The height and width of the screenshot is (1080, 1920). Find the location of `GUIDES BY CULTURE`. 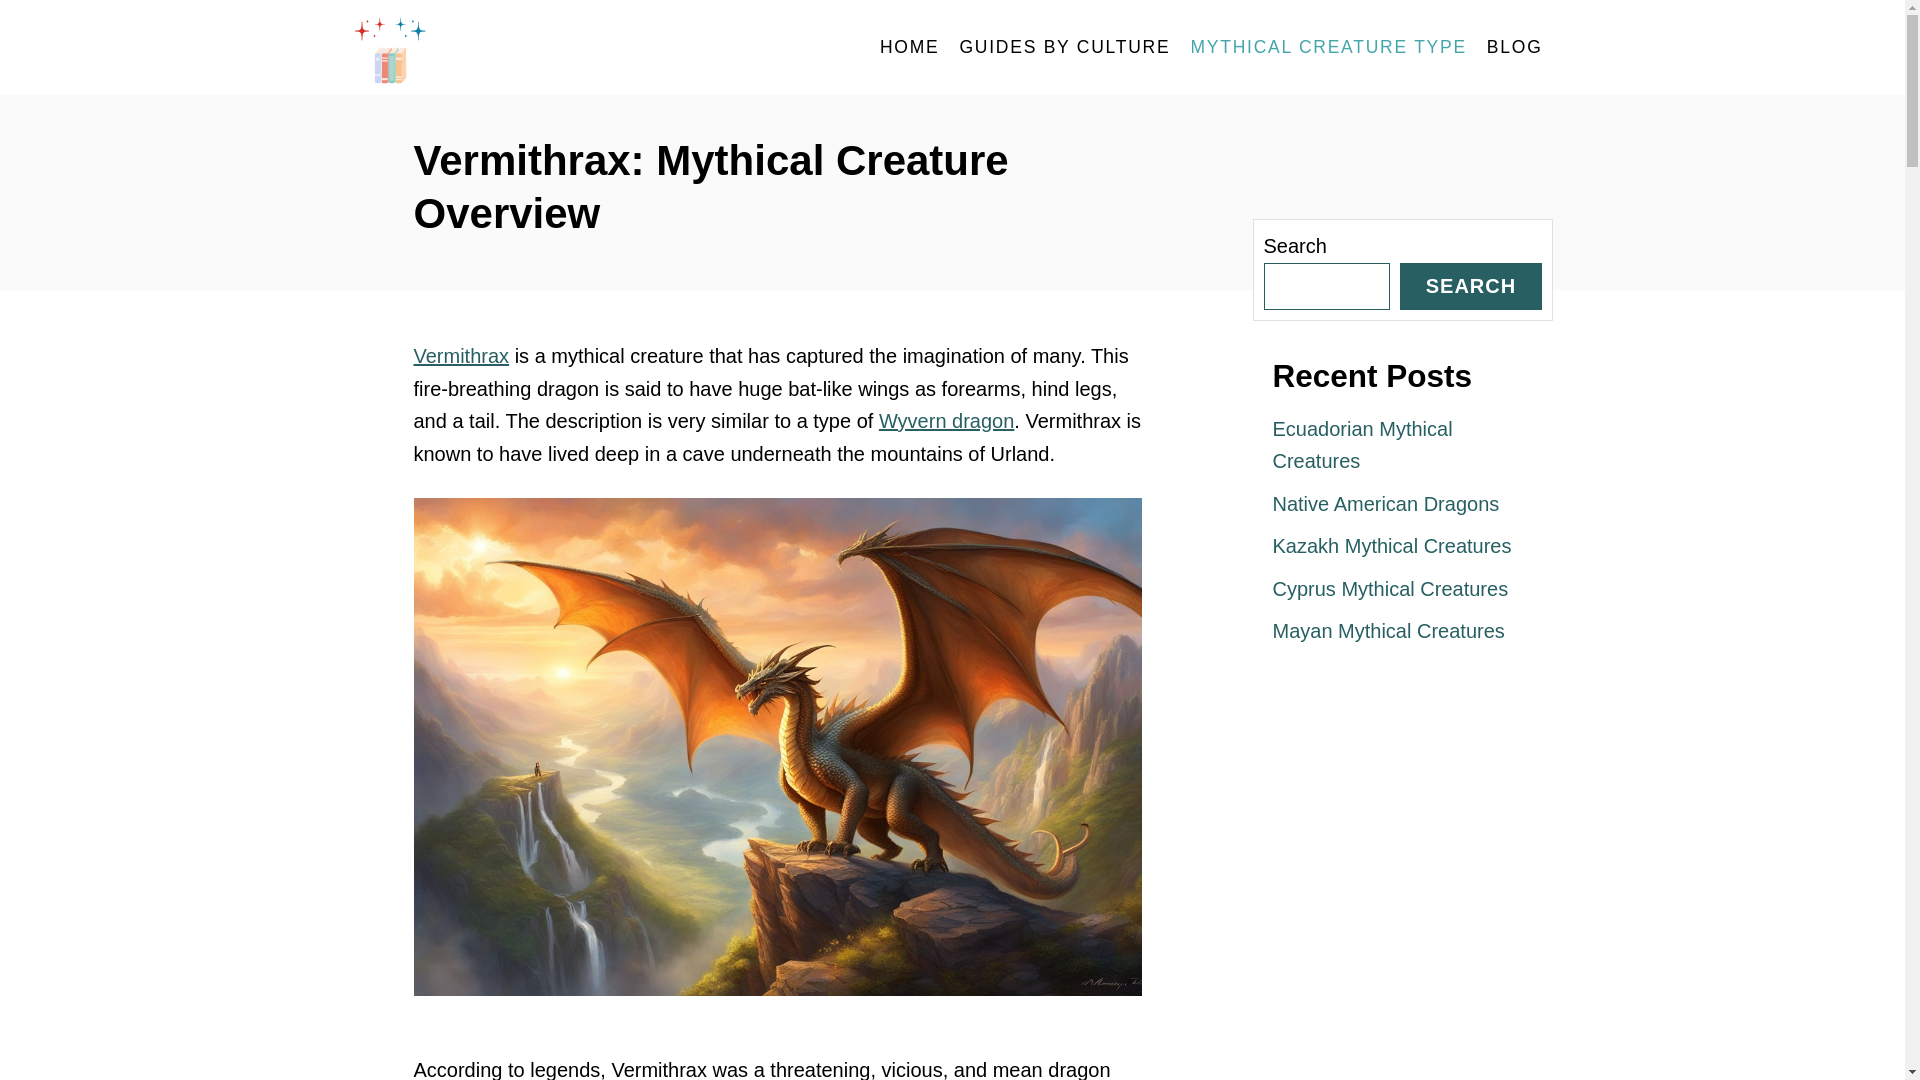

GUIDES BY CULTURE is located at coordinates (1064, 48).